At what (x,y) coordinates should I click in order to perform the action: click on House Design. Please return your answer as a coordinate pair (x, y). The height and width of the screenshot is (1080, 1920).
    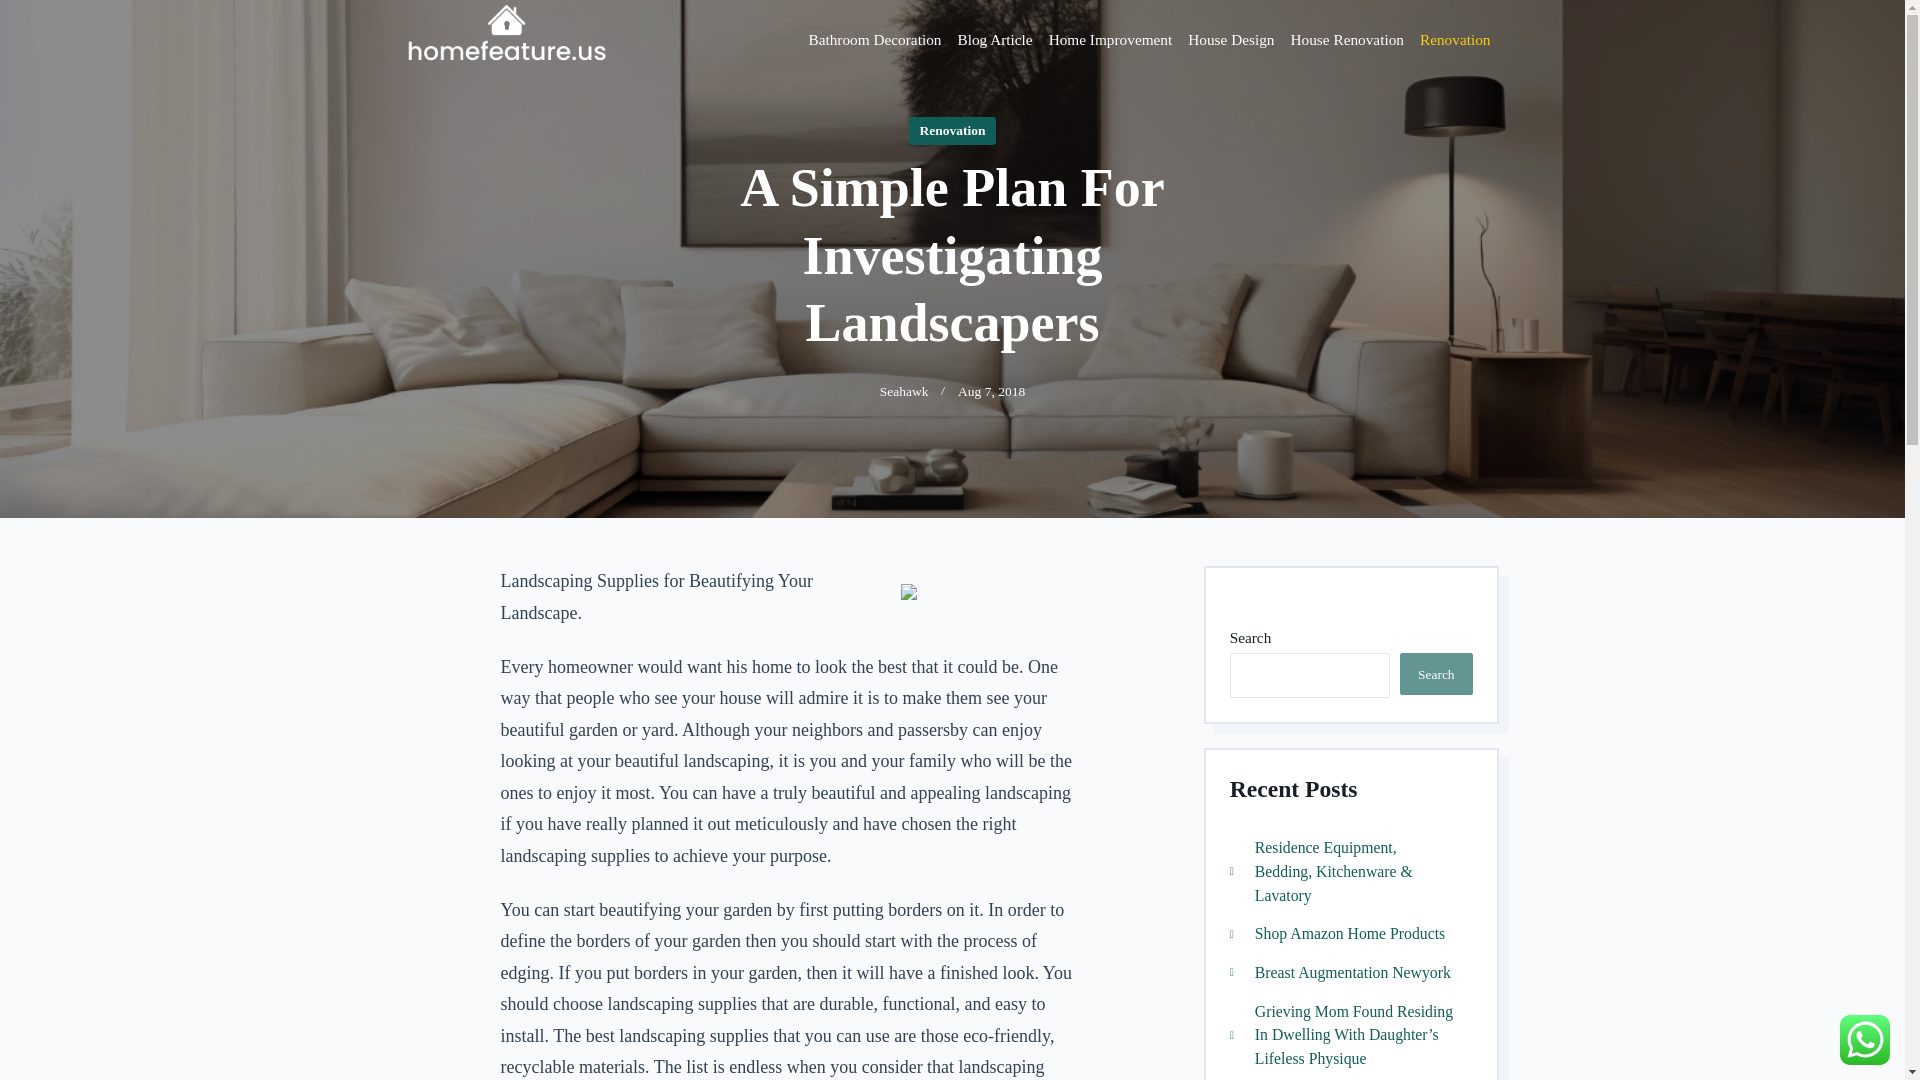
    Looking at the image, I should click on (1351, 644).